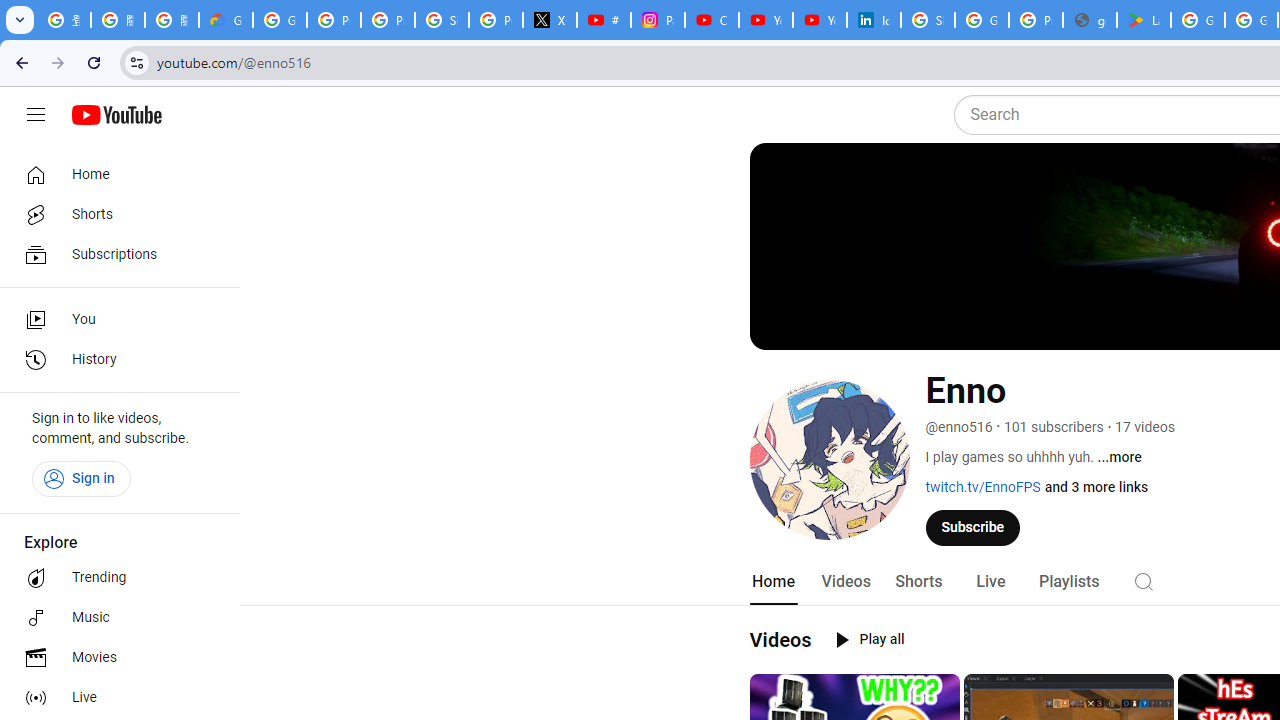 The image size is (1280, 720). What do you see at coordinates (604, 20) in the screenshot?
I see `#nbabasketballhighlights - YouTube` at bounding box center [604, 20].